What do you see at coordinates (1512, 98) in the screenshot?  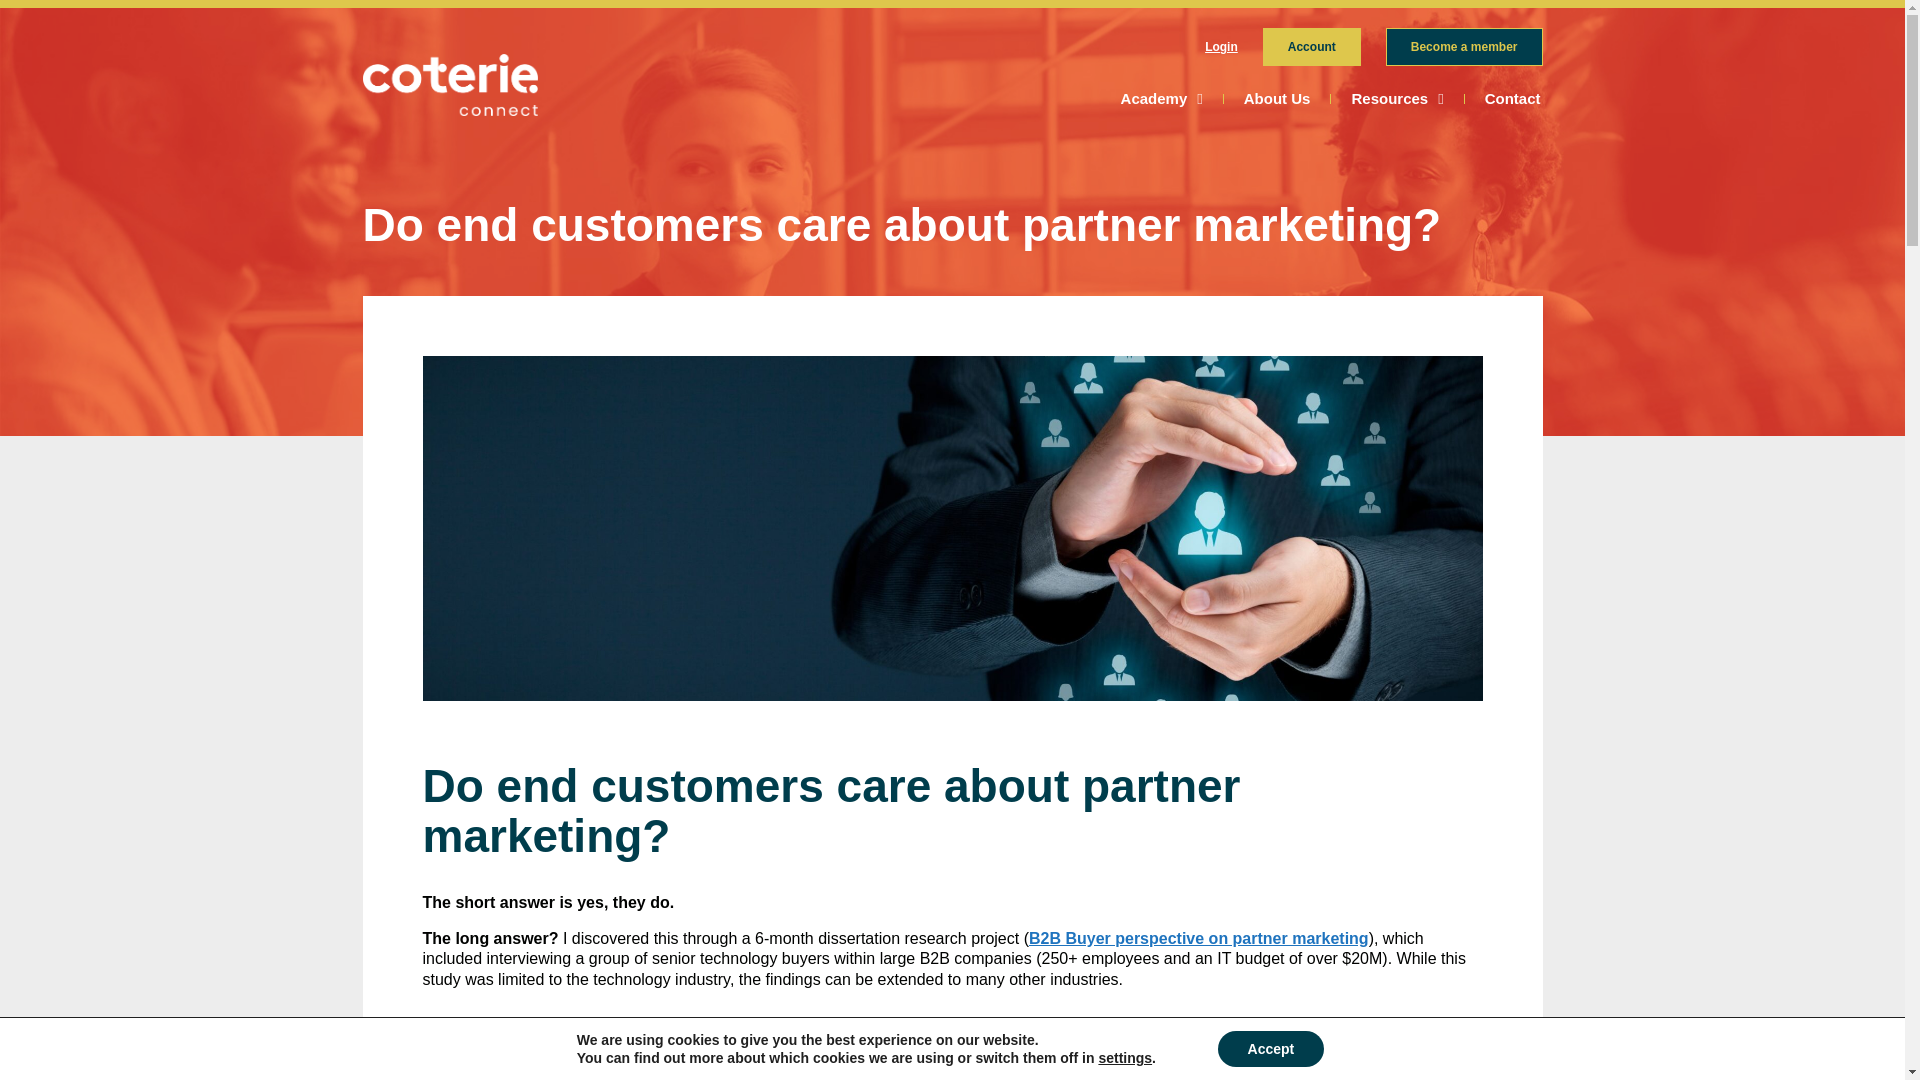 I see `Contact` at bounding box center [1512, 98].